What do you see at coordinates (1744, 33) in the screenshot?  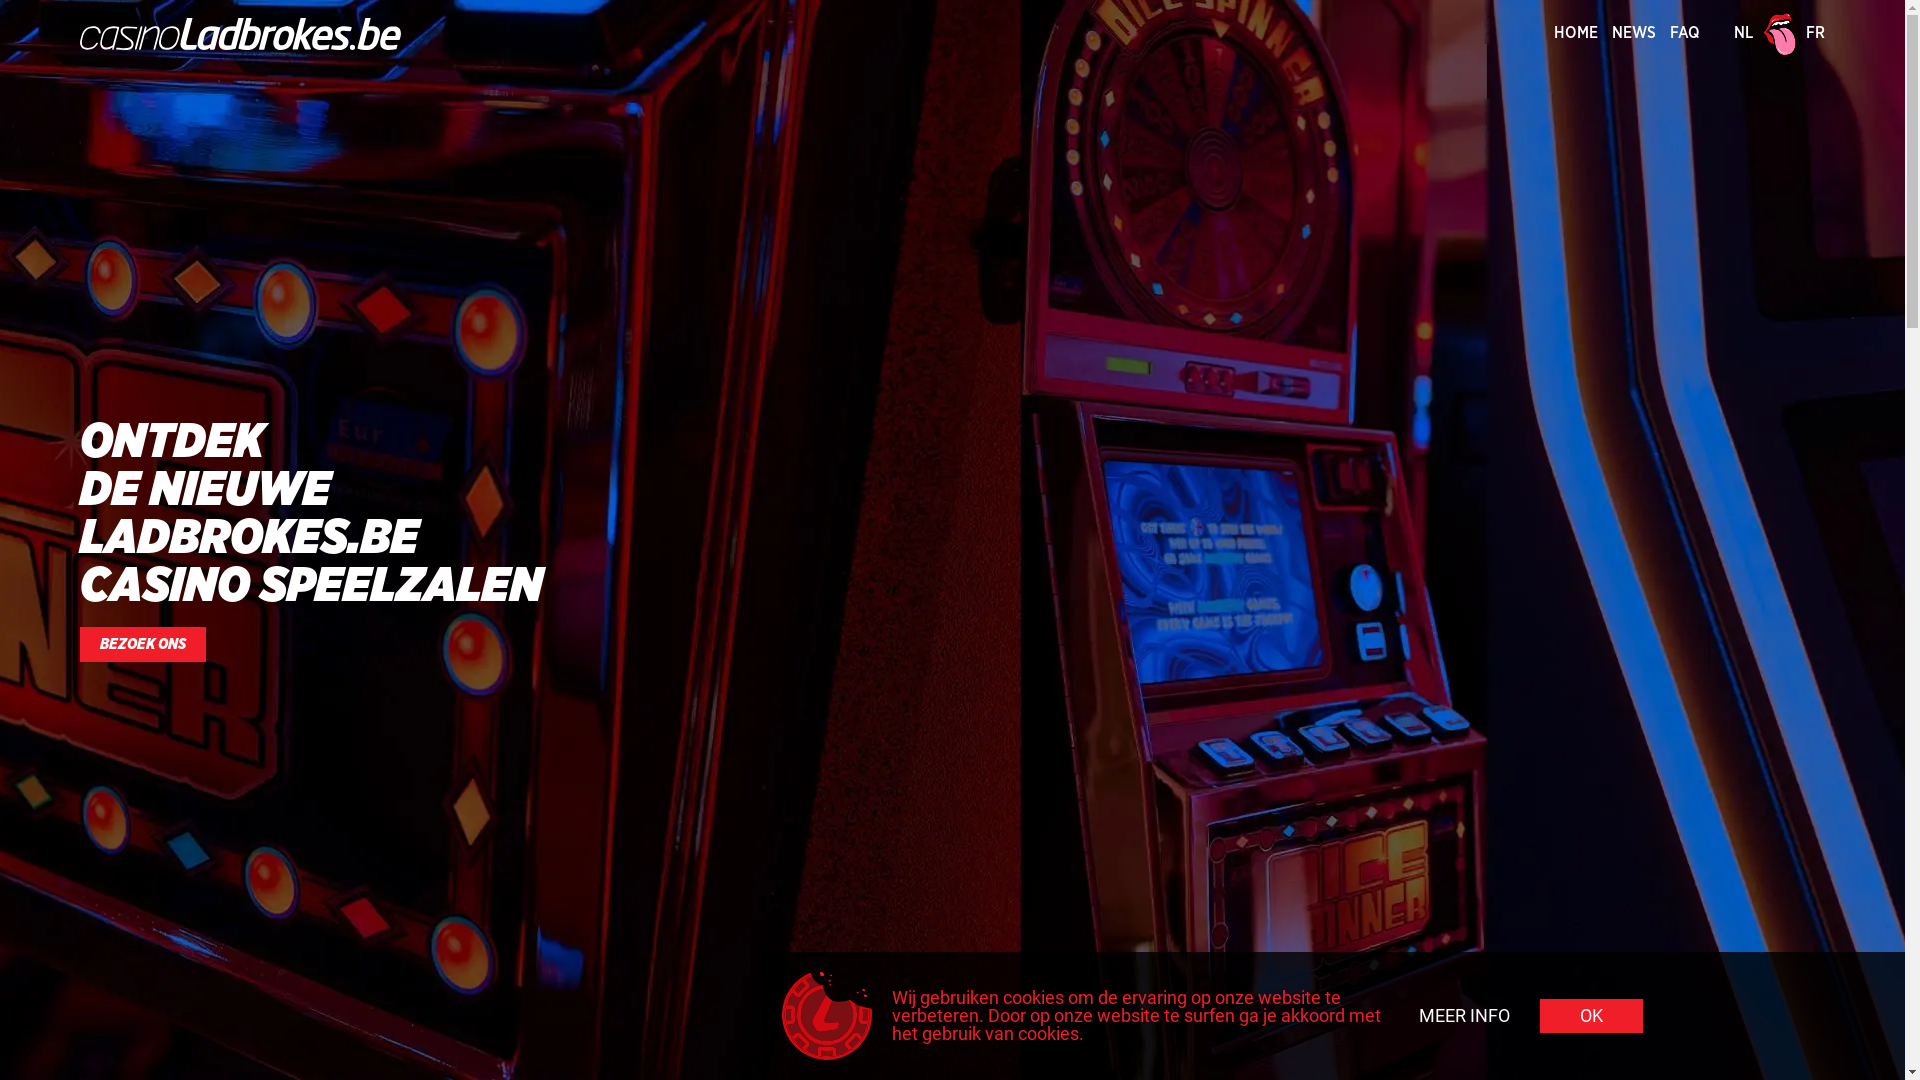 I see `NL` at bounding box center [1744, 33].